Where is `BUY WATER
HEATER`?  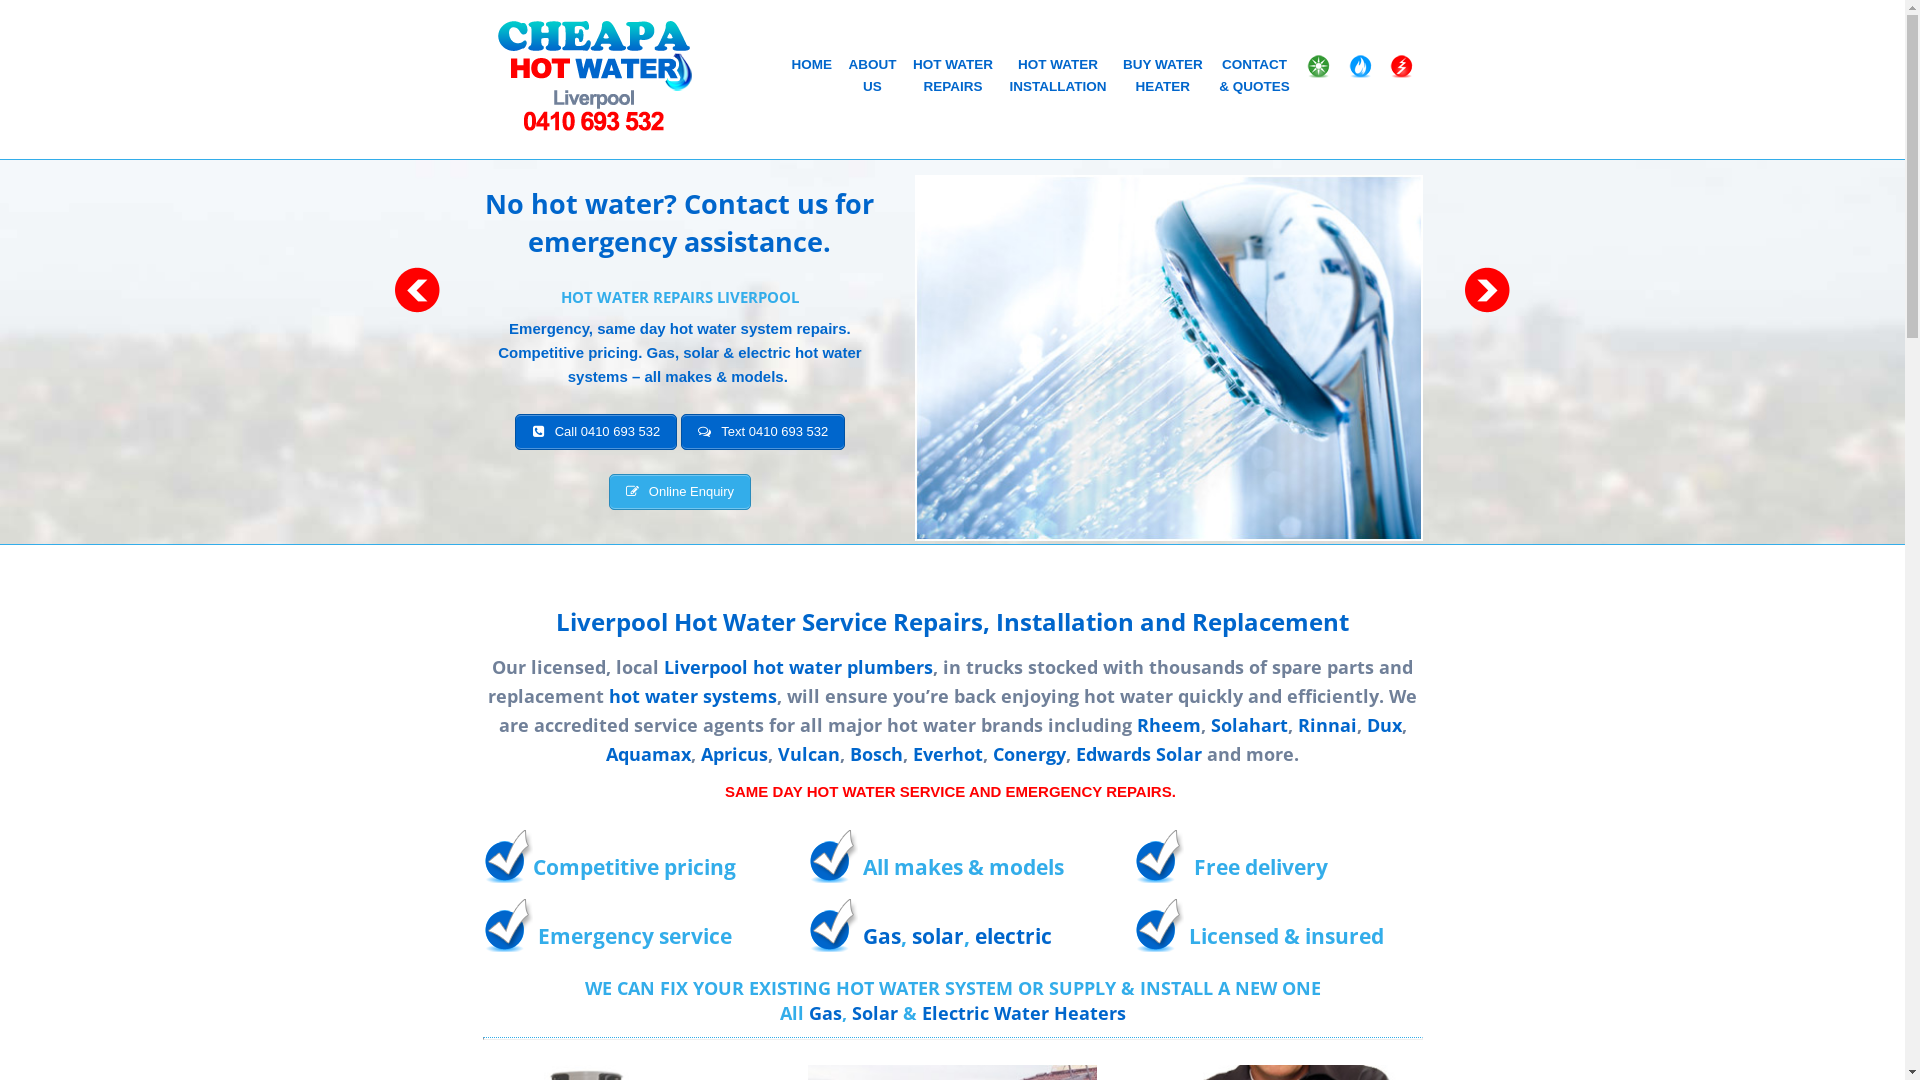 BUY WATER
HEATER is located at coordinates (1162, 78).